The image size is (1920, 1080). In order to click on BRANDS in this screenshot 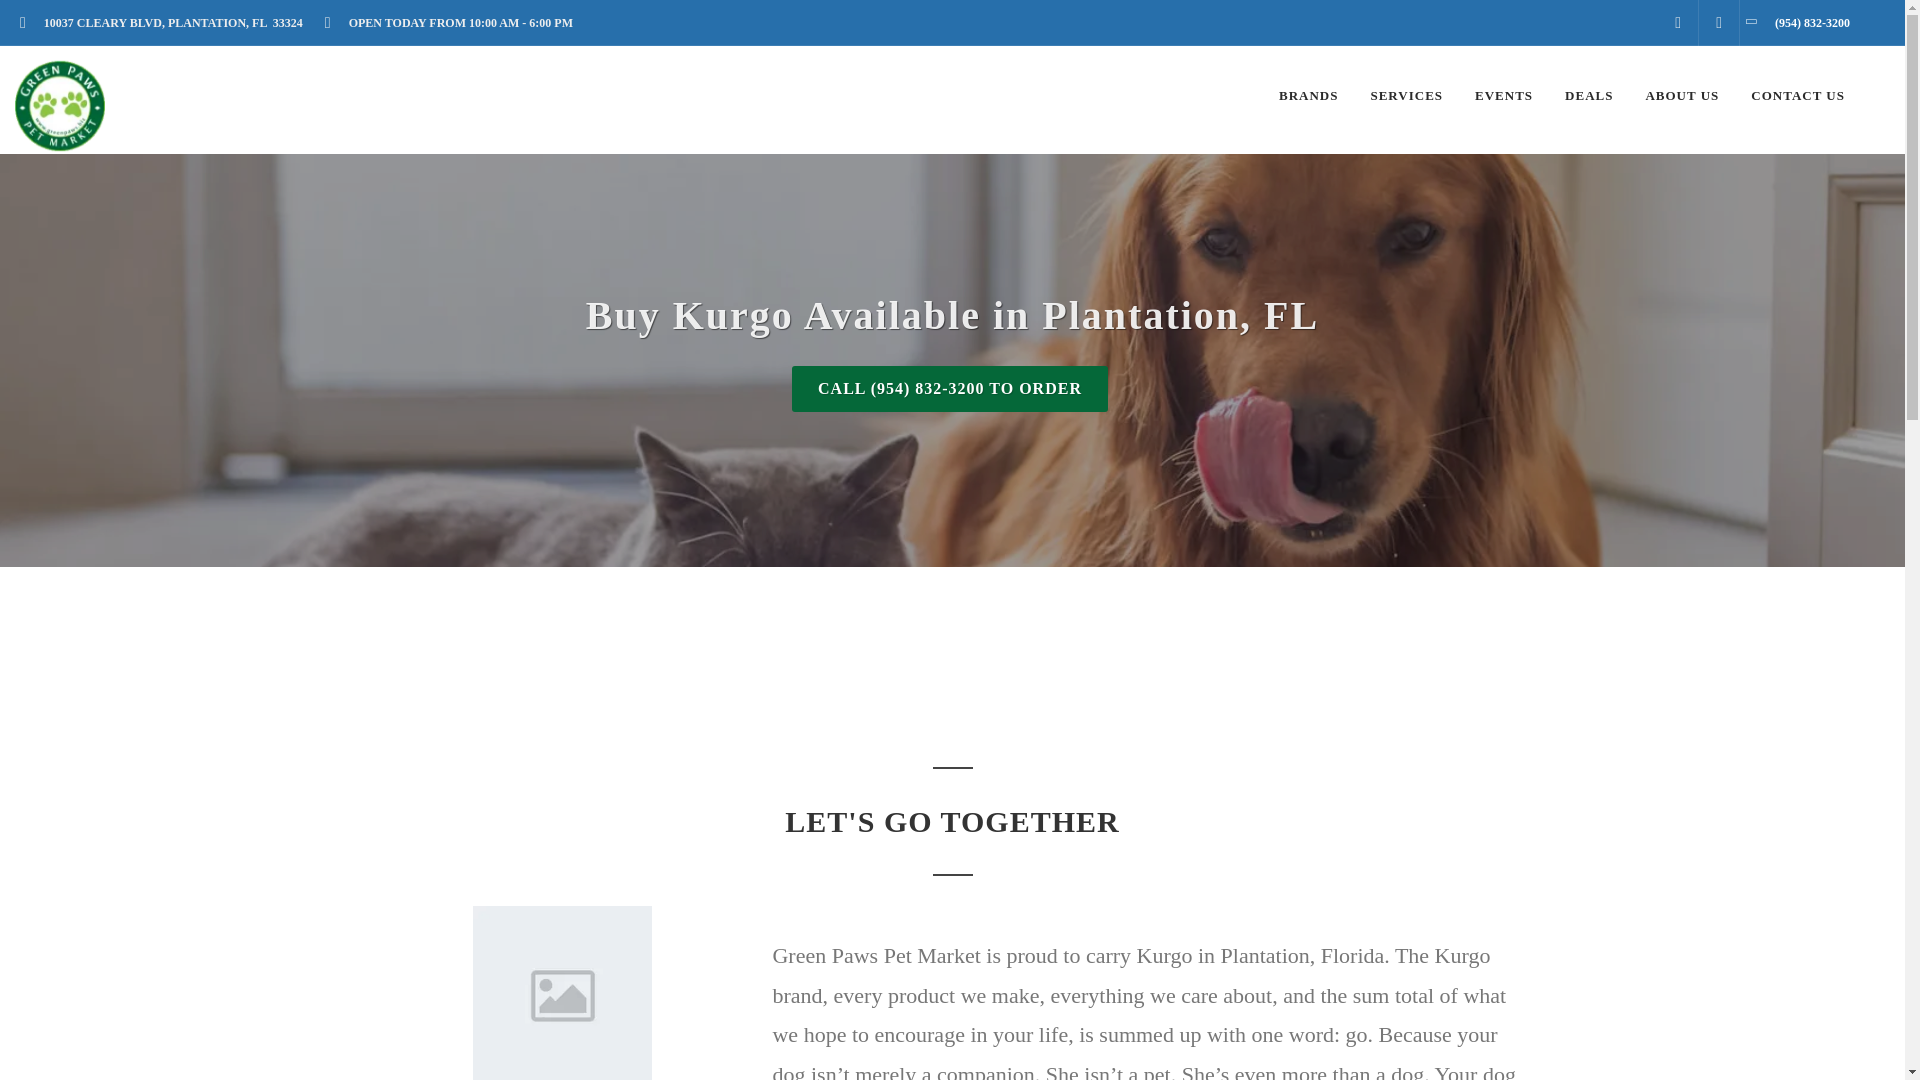, I will do `click(1308, 96)`.